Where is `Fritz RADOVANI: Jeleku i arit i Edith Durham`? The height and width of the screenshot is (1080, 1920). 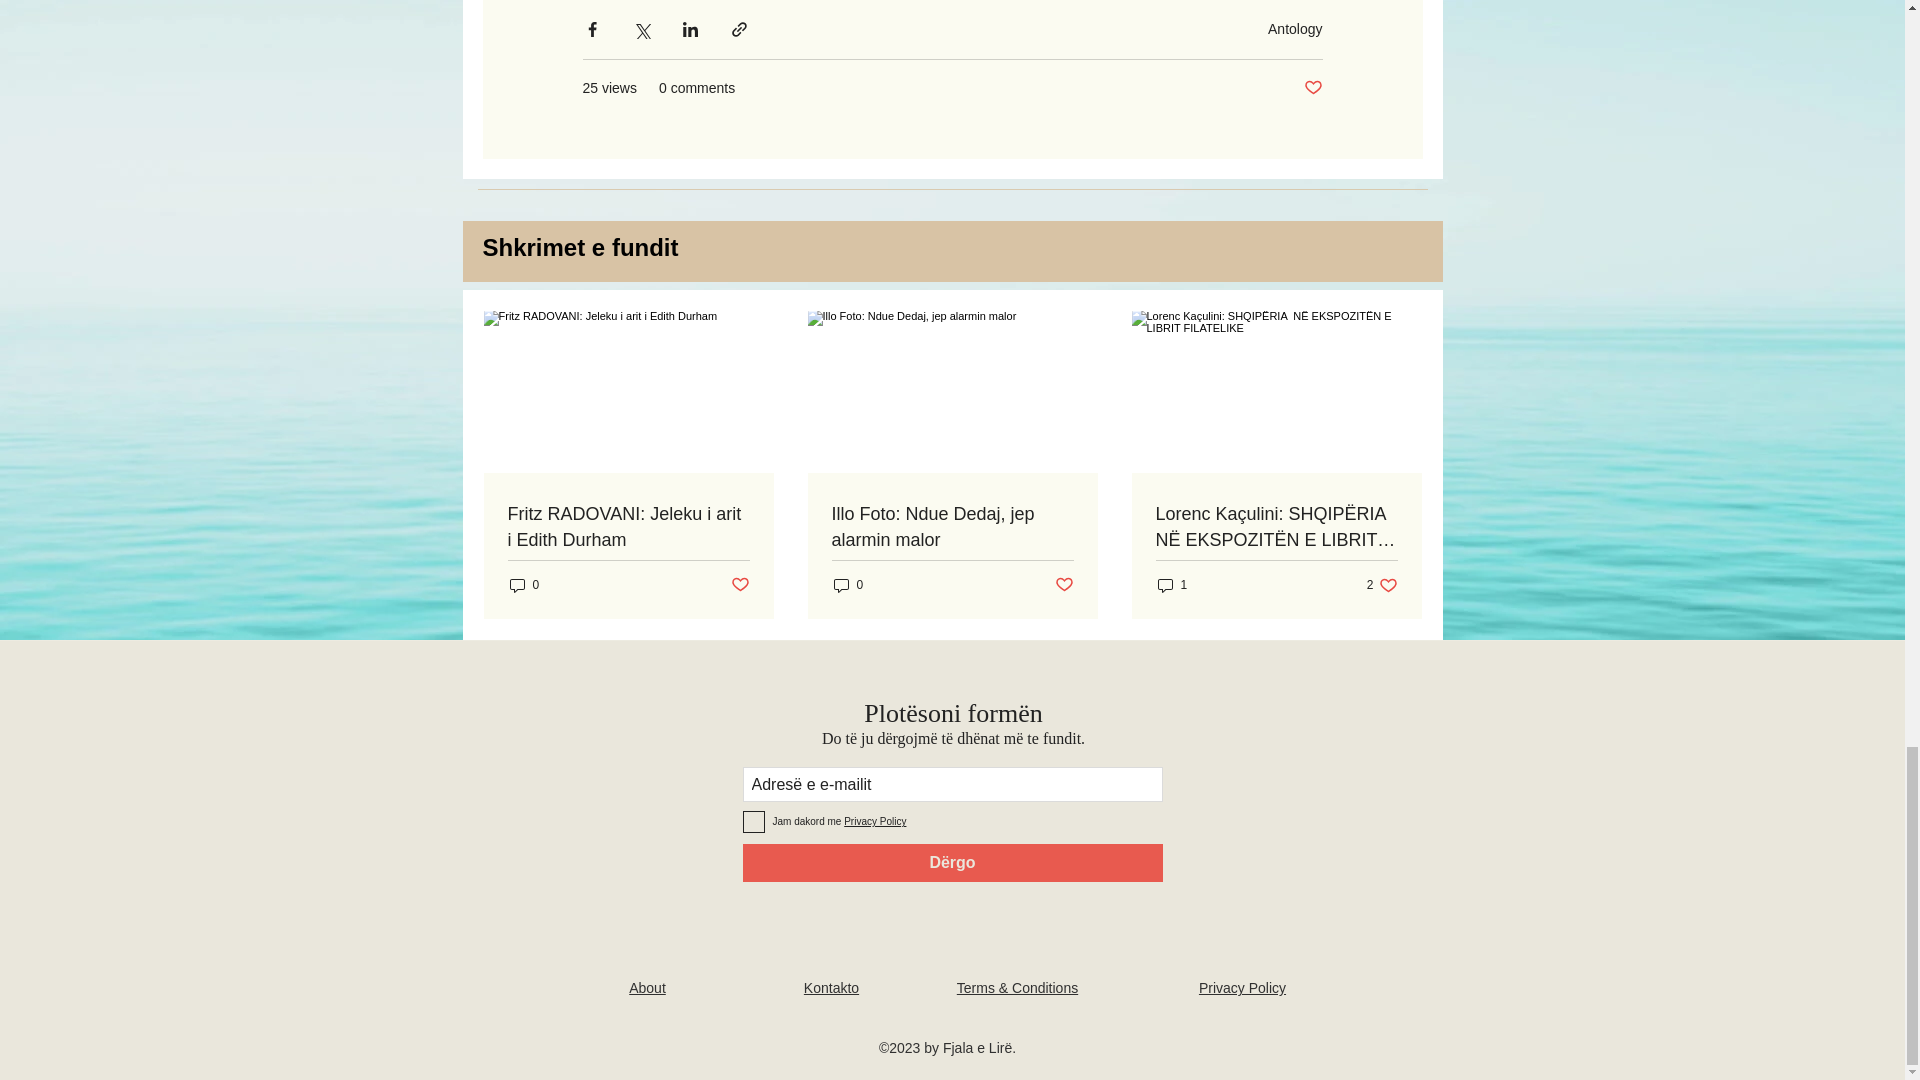 Fritz RADOVANI: Jeleku i arit i Edith Durham is located at coordinates (629, 526).